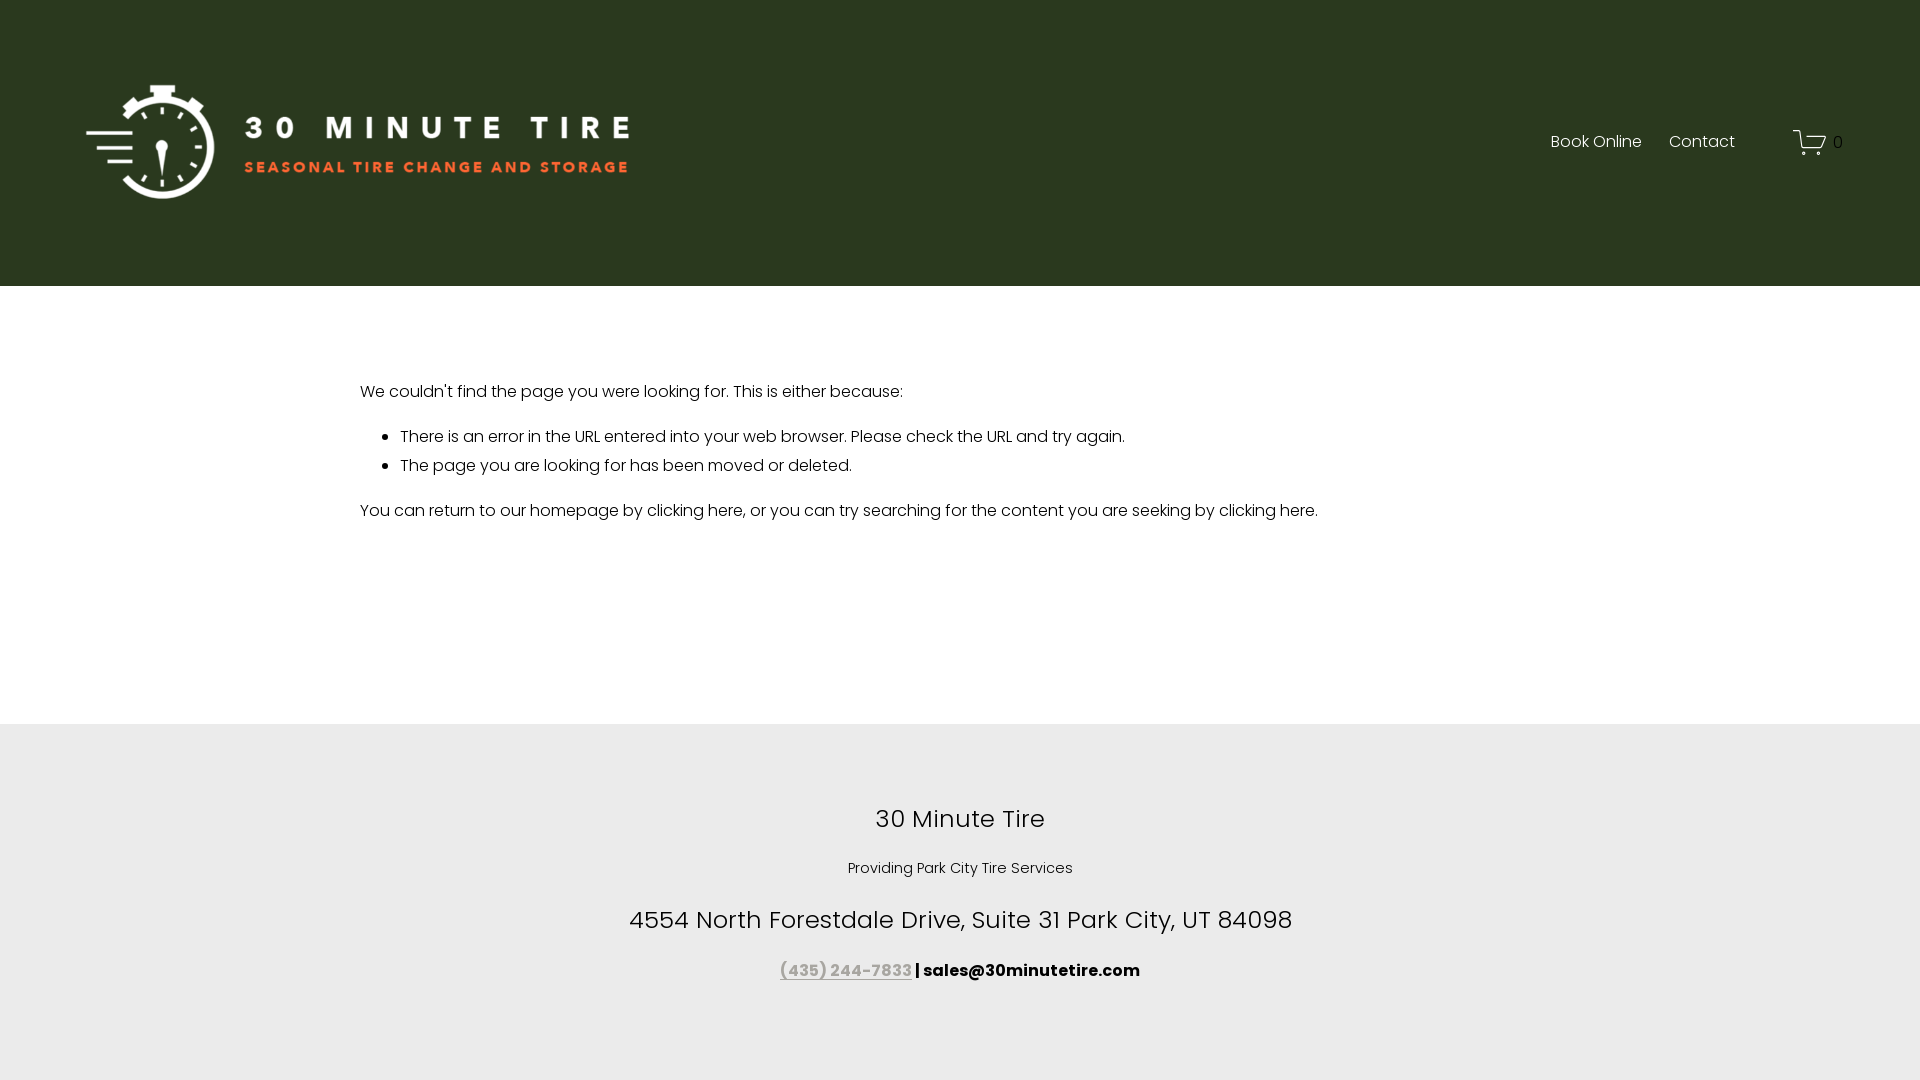  What do you see at coordinates (695, 510) in the screenshot?
I see `clicking here` at bounding box center [695, 510].